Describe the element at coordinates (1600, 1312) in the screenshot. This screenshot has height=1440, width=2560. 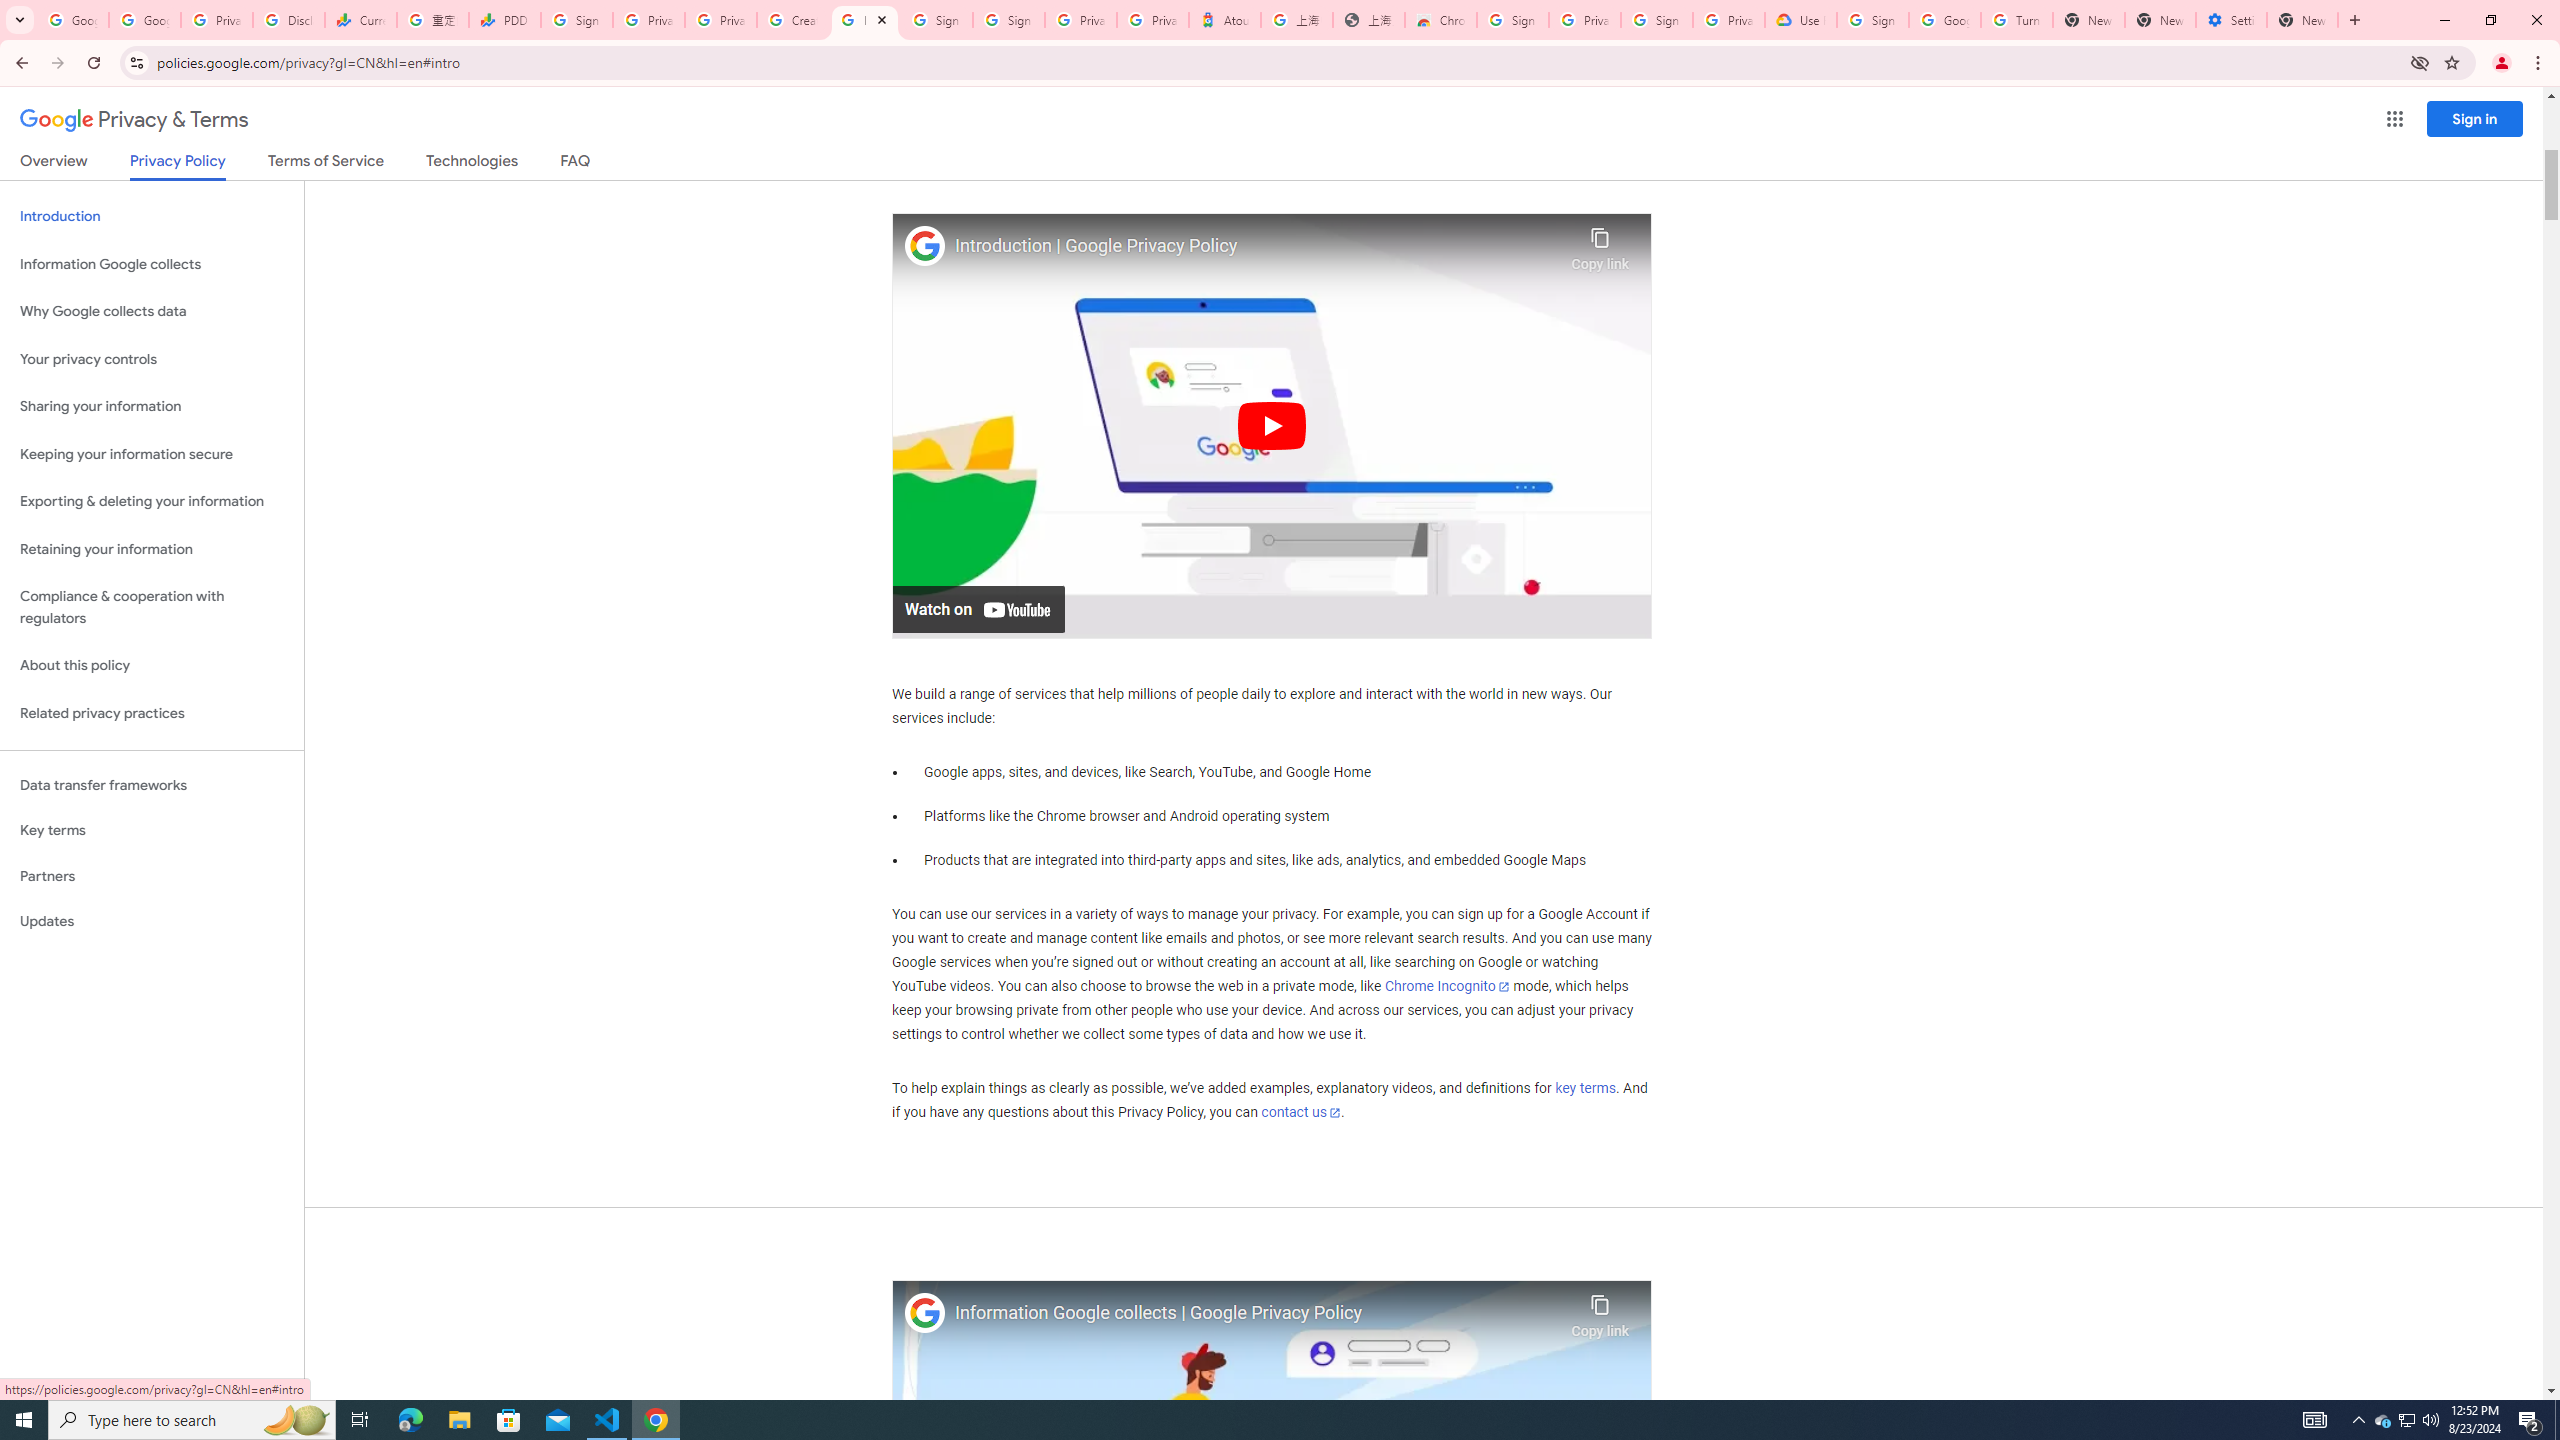
I see `Copy link` at that location.